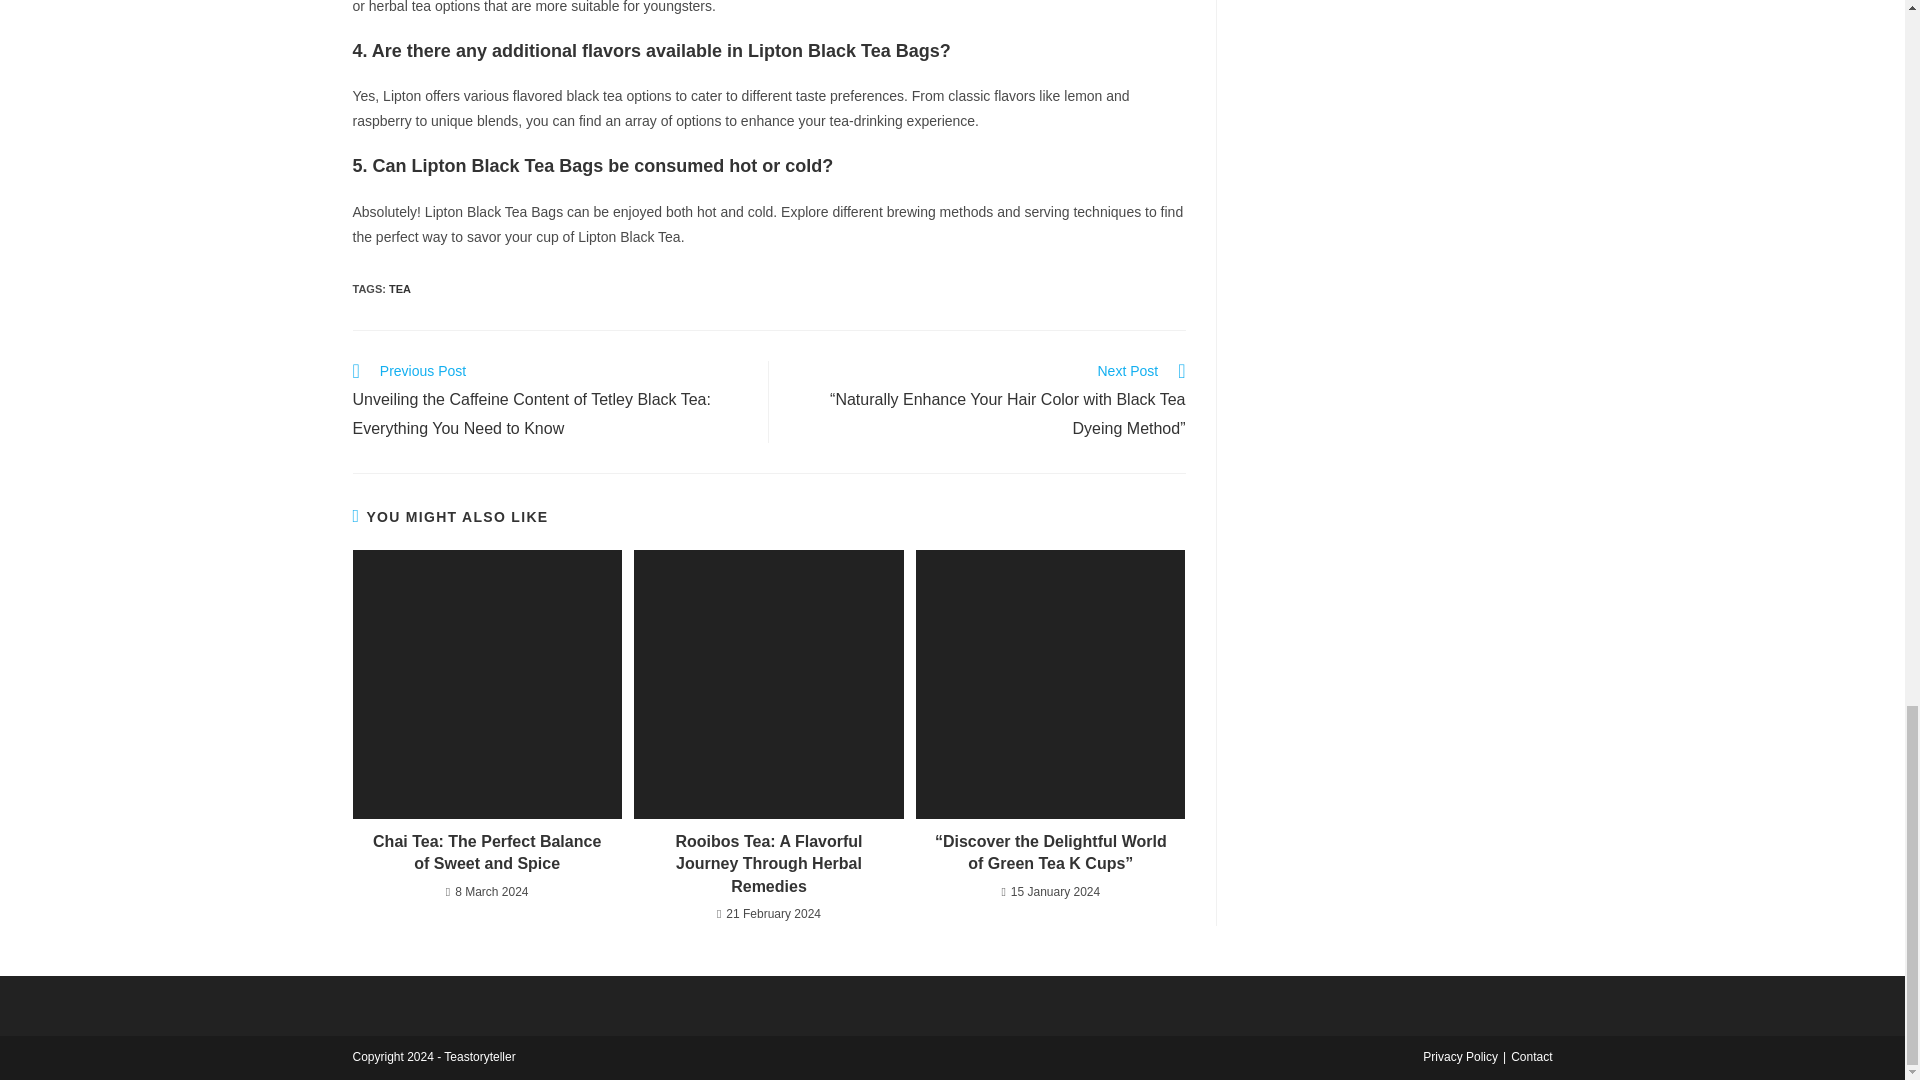  What do you see at coordinates (768, 864) in the screenshot?
I see `Rooibos Tea: A Flavorful Journey Through Herbal Remedies` at bounding box center [768, 864].